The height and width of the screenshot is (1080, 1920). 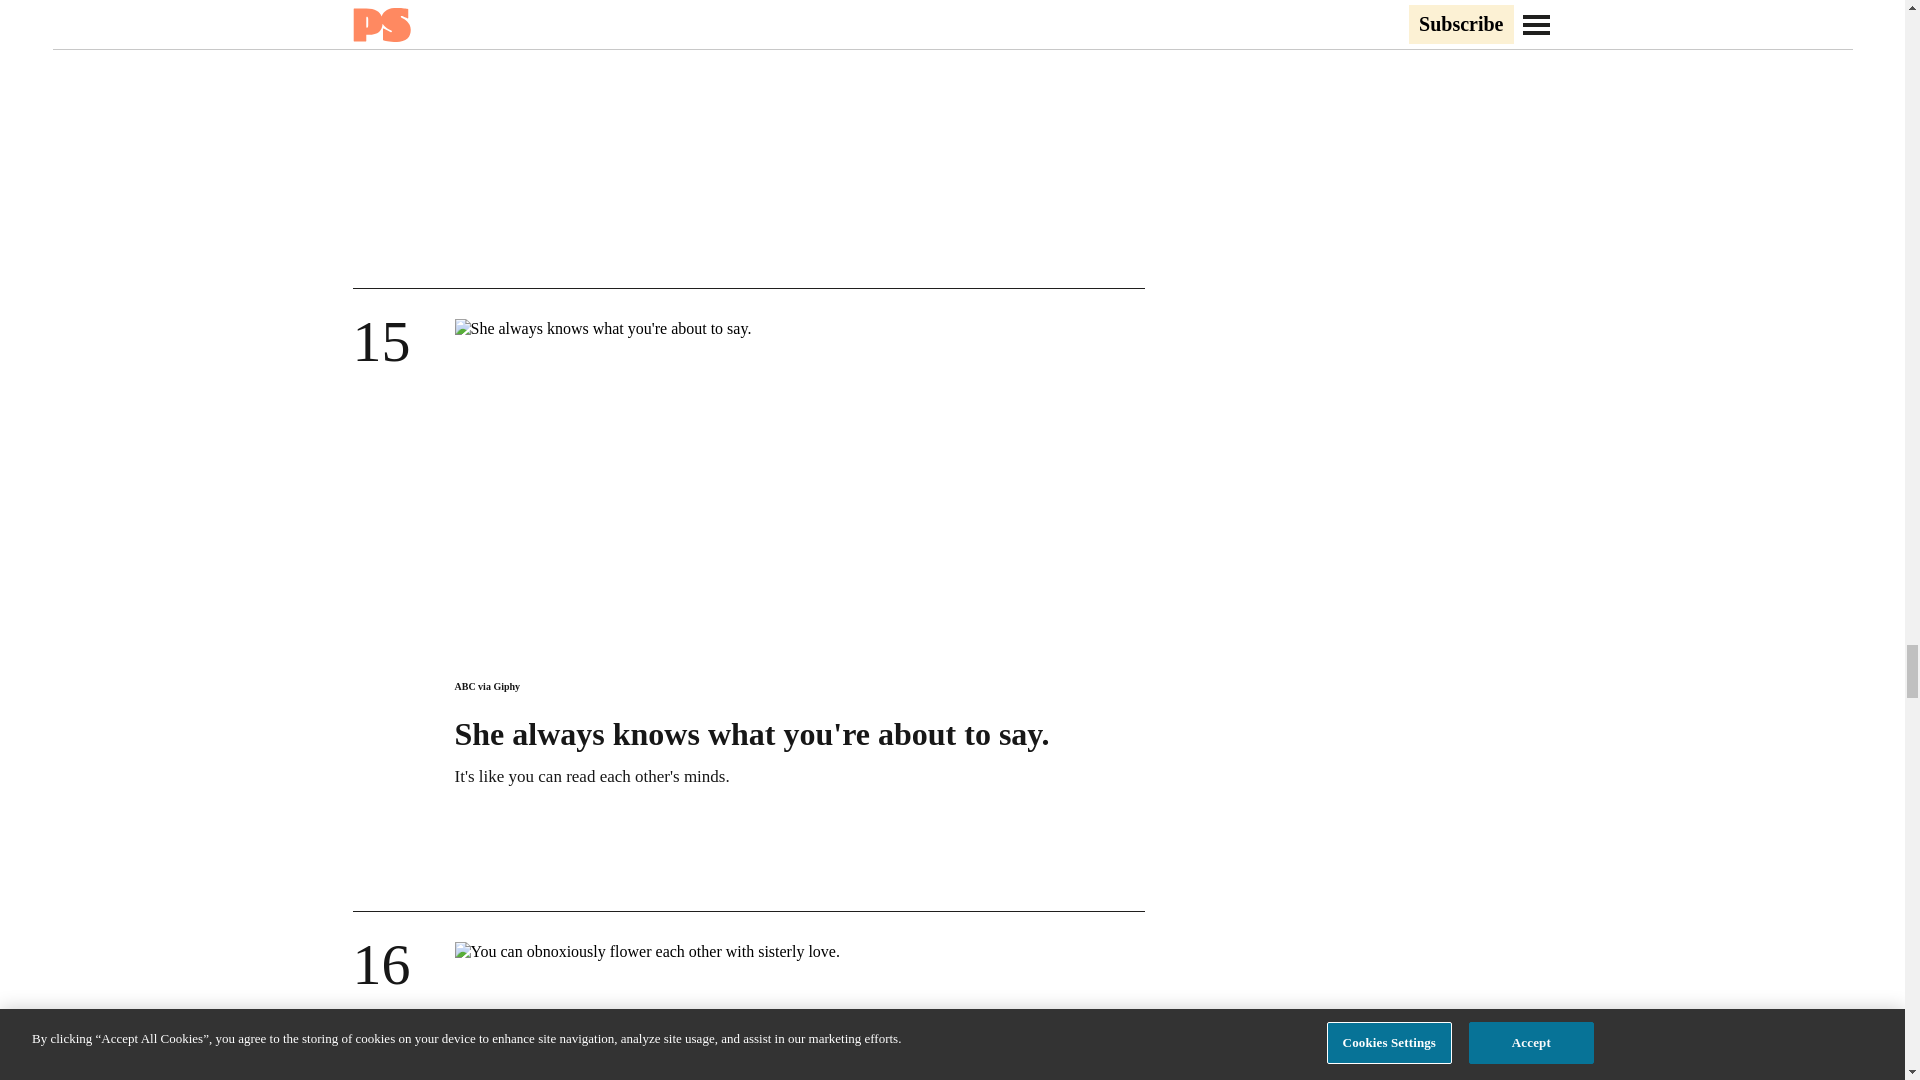 What do you see at coordinates (486, 686) in the screenshot?
I see `ABC via Giphy` at bounding box center [486, 686].